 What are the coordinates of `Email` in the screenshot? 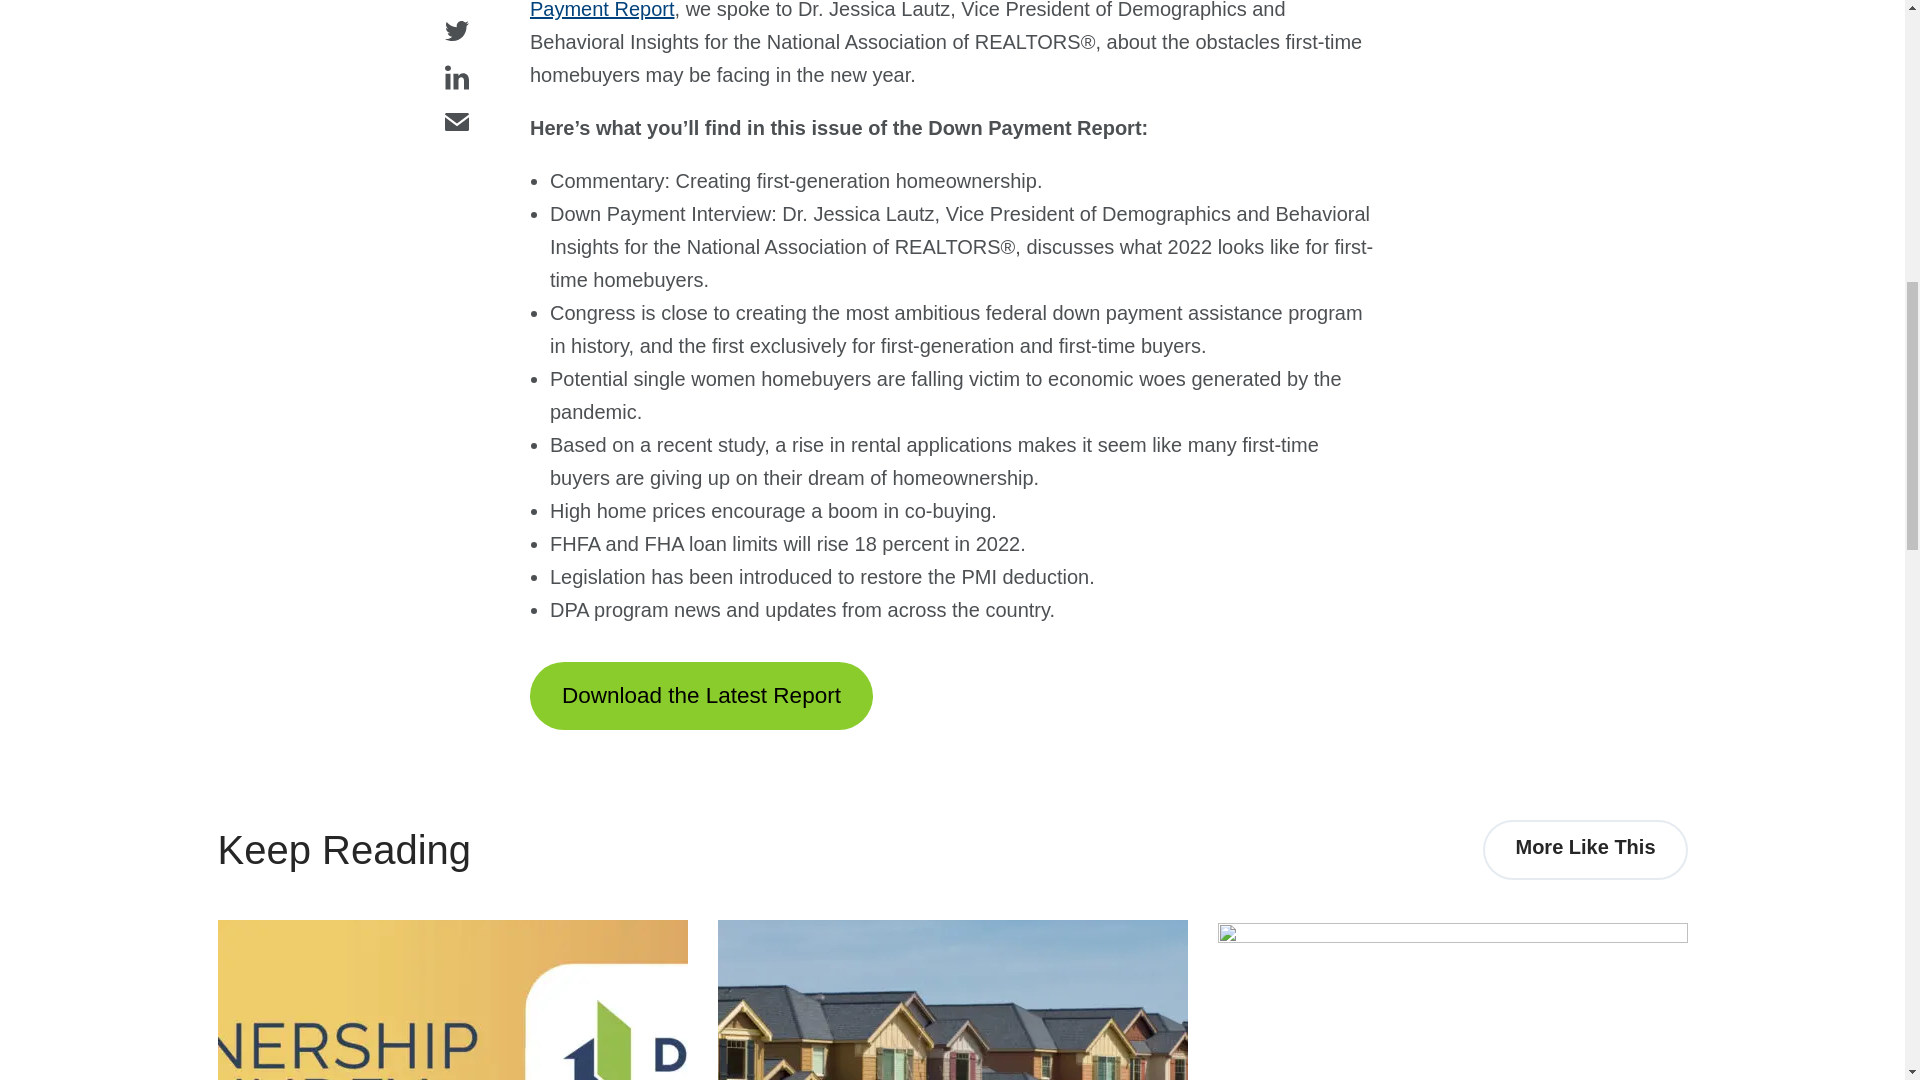 It's located at (456, 123).